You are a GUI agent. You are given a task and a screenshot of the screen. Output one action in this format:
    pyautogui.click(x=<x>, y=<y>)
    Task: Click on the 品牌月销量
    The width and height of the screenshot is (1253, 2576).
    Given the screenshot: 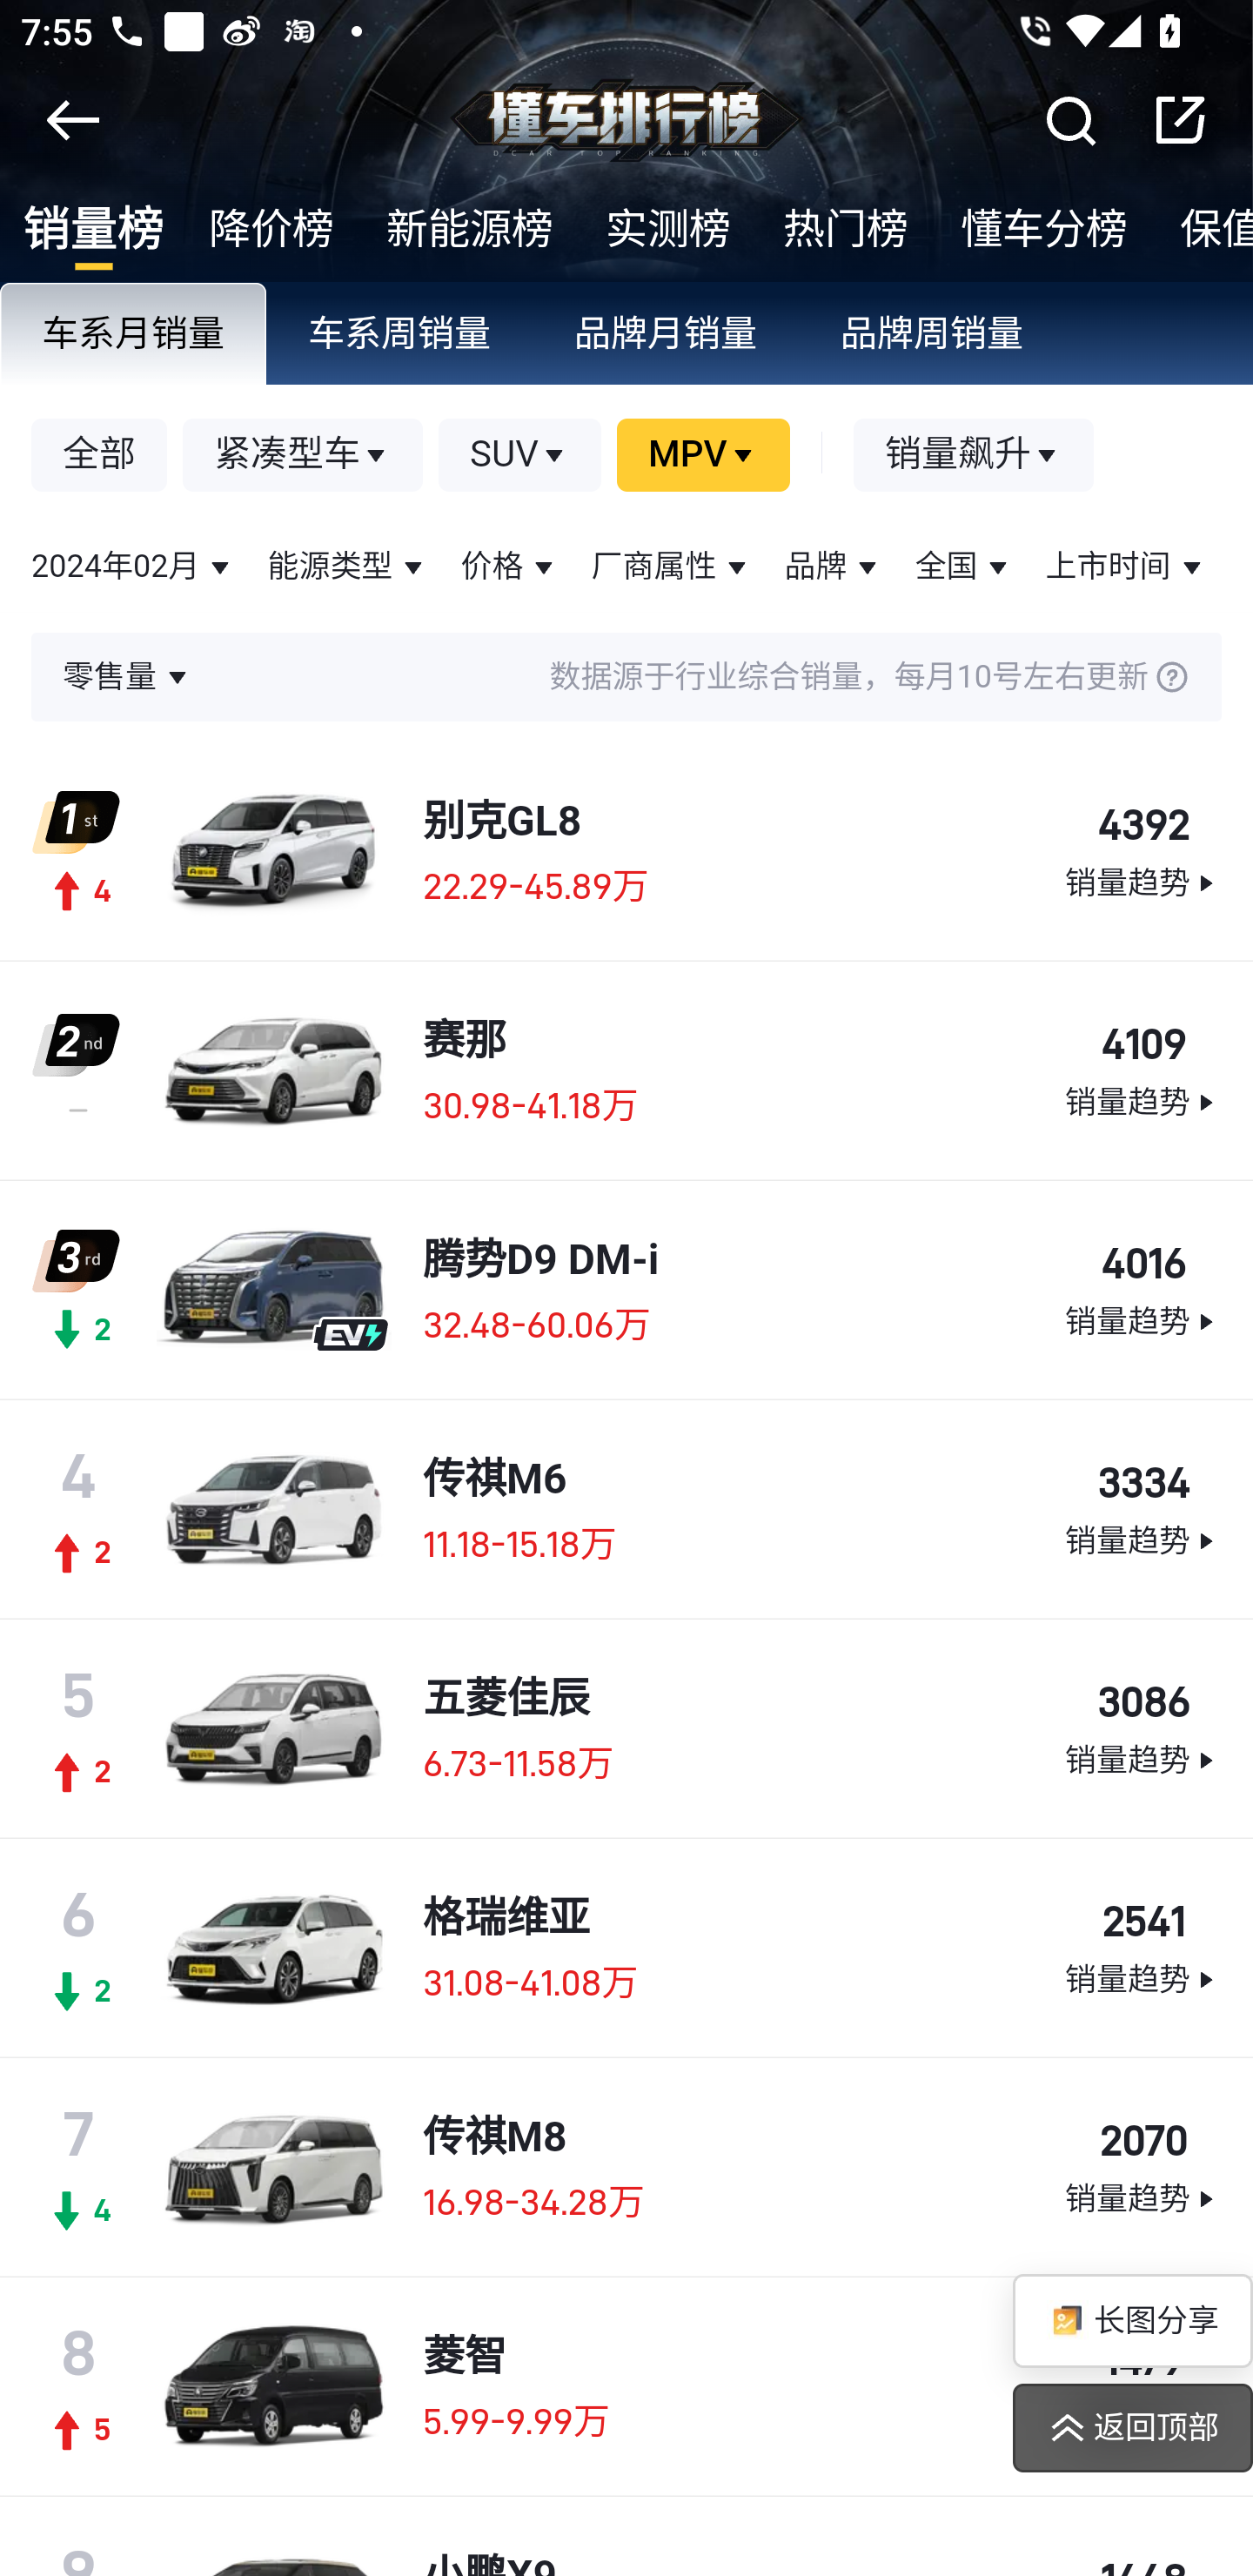 What is the action you would take?
    pyautogui.click(x=667, y=336)
    